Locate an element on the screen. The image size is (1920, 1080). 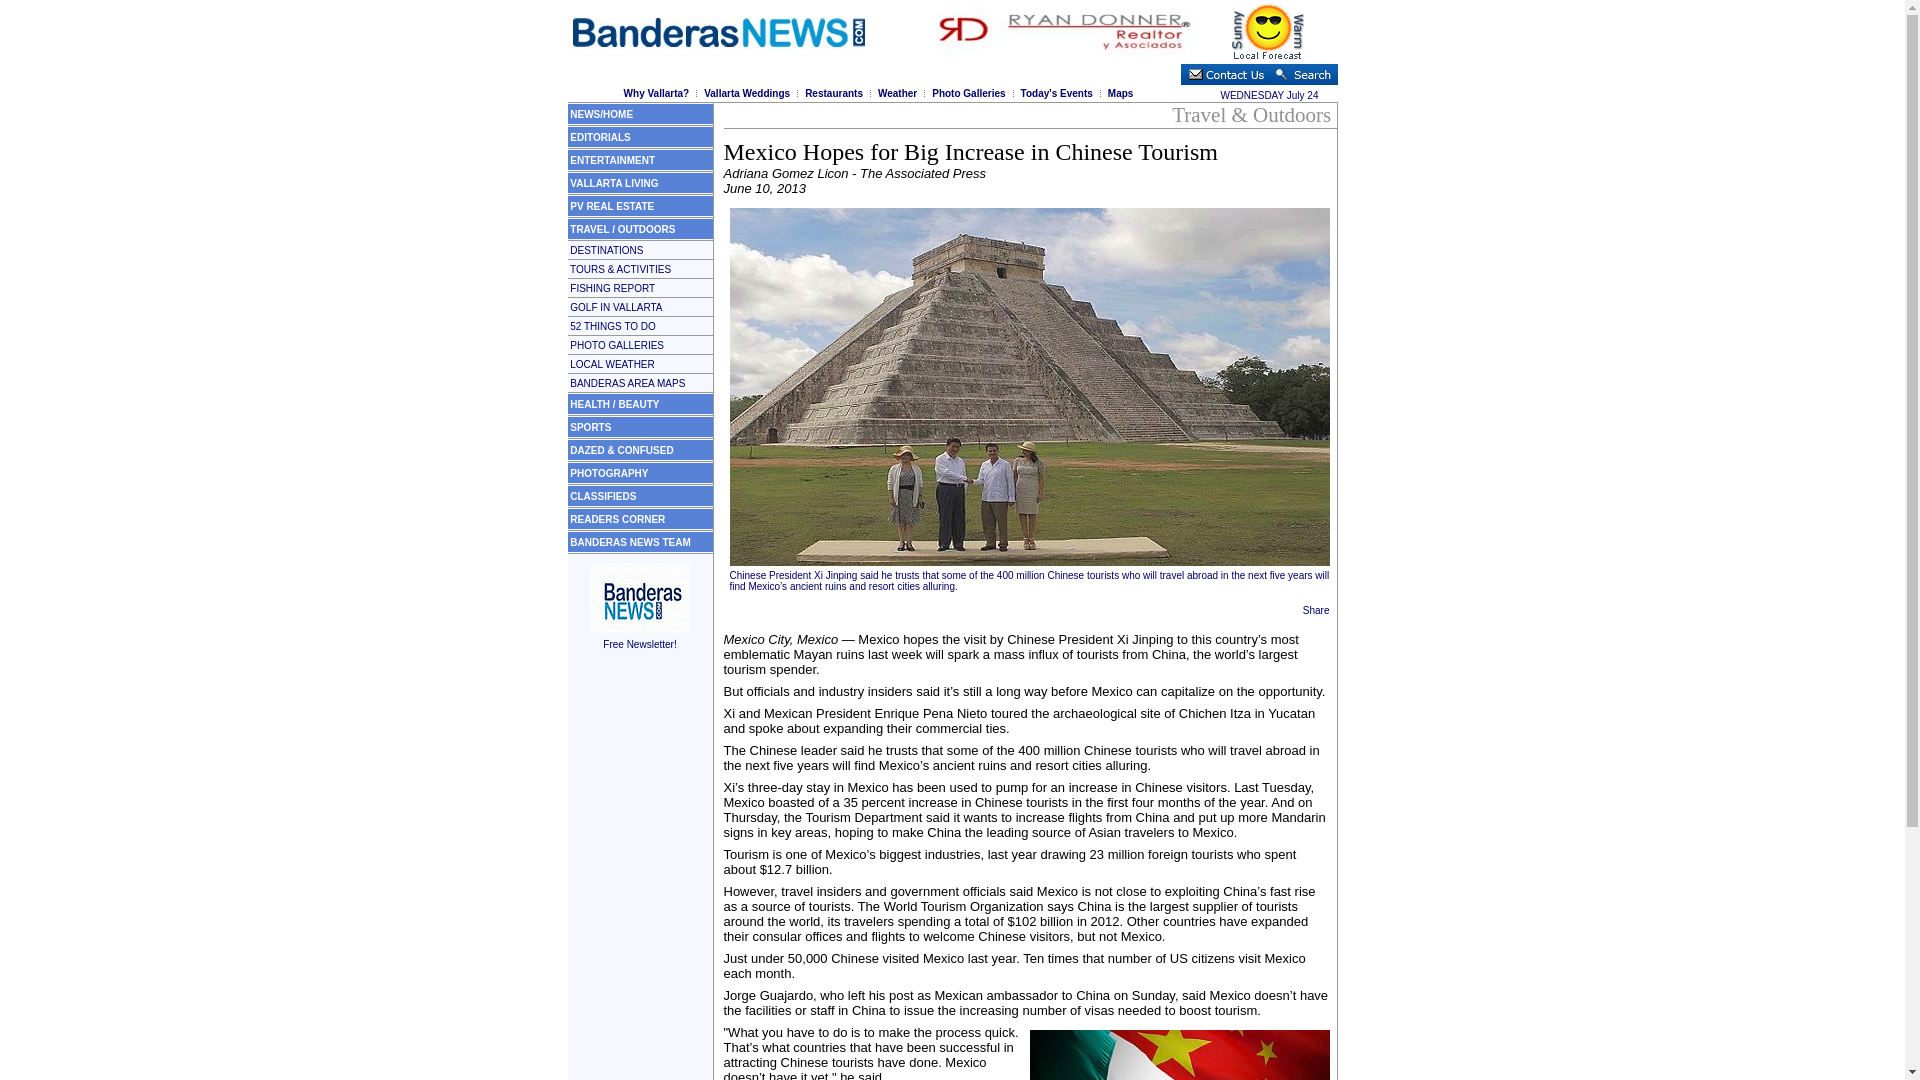
PHOTOGRAPHY is located at coordinates (609, 473).